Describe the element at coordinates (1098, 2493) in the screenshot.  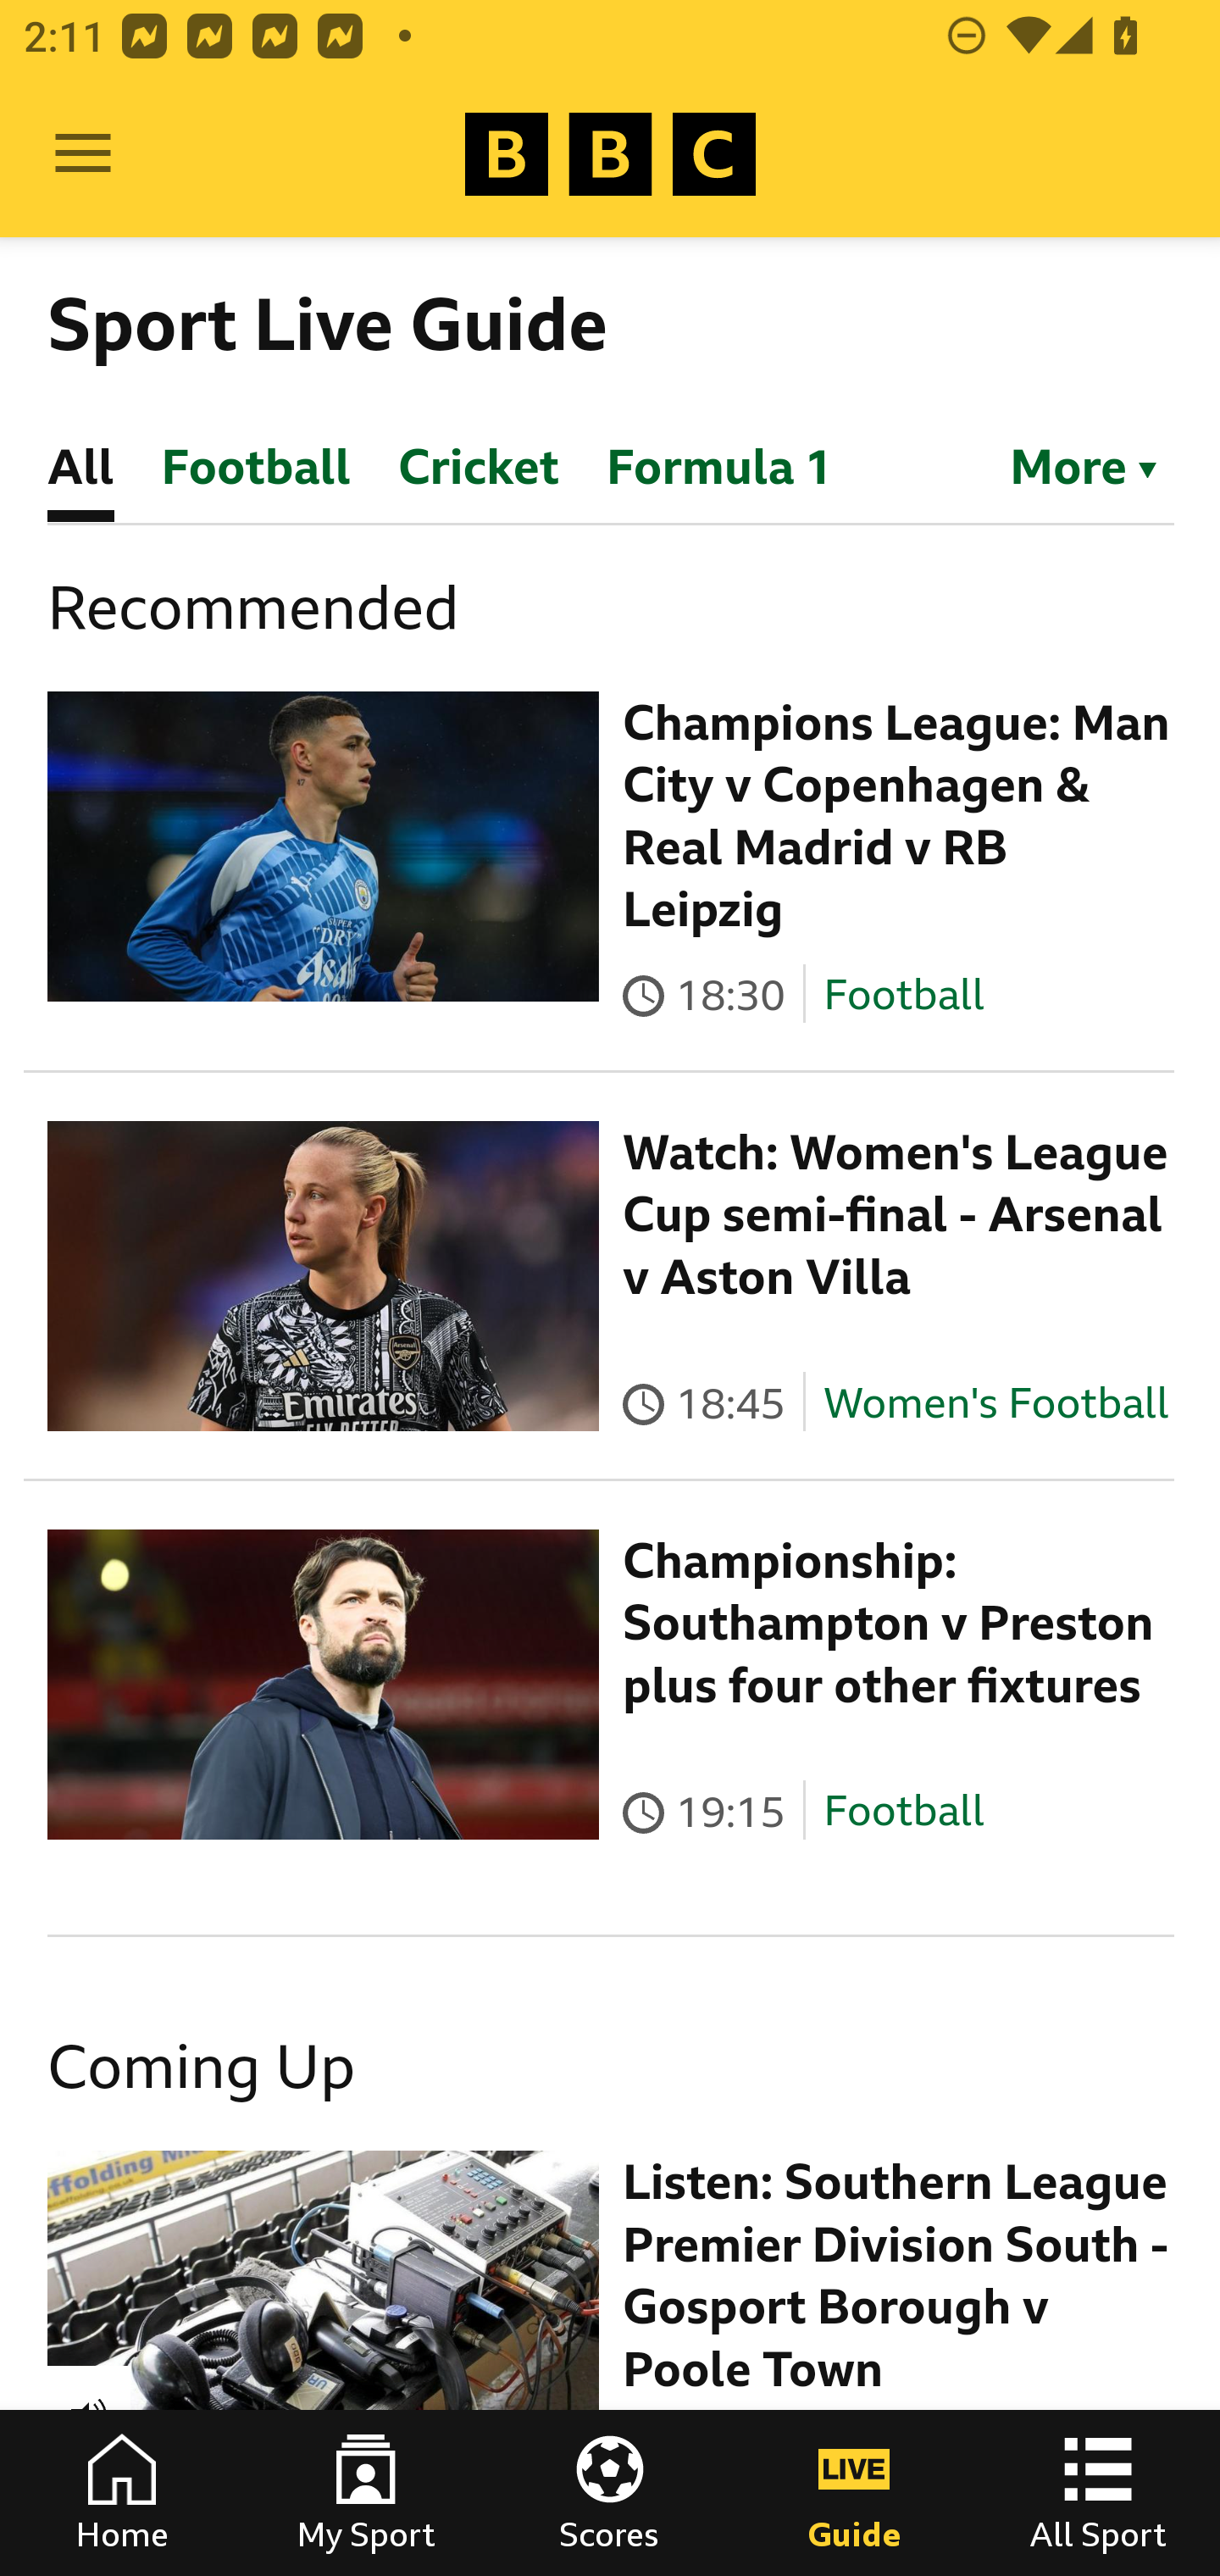
I see `All Sport` at that location.